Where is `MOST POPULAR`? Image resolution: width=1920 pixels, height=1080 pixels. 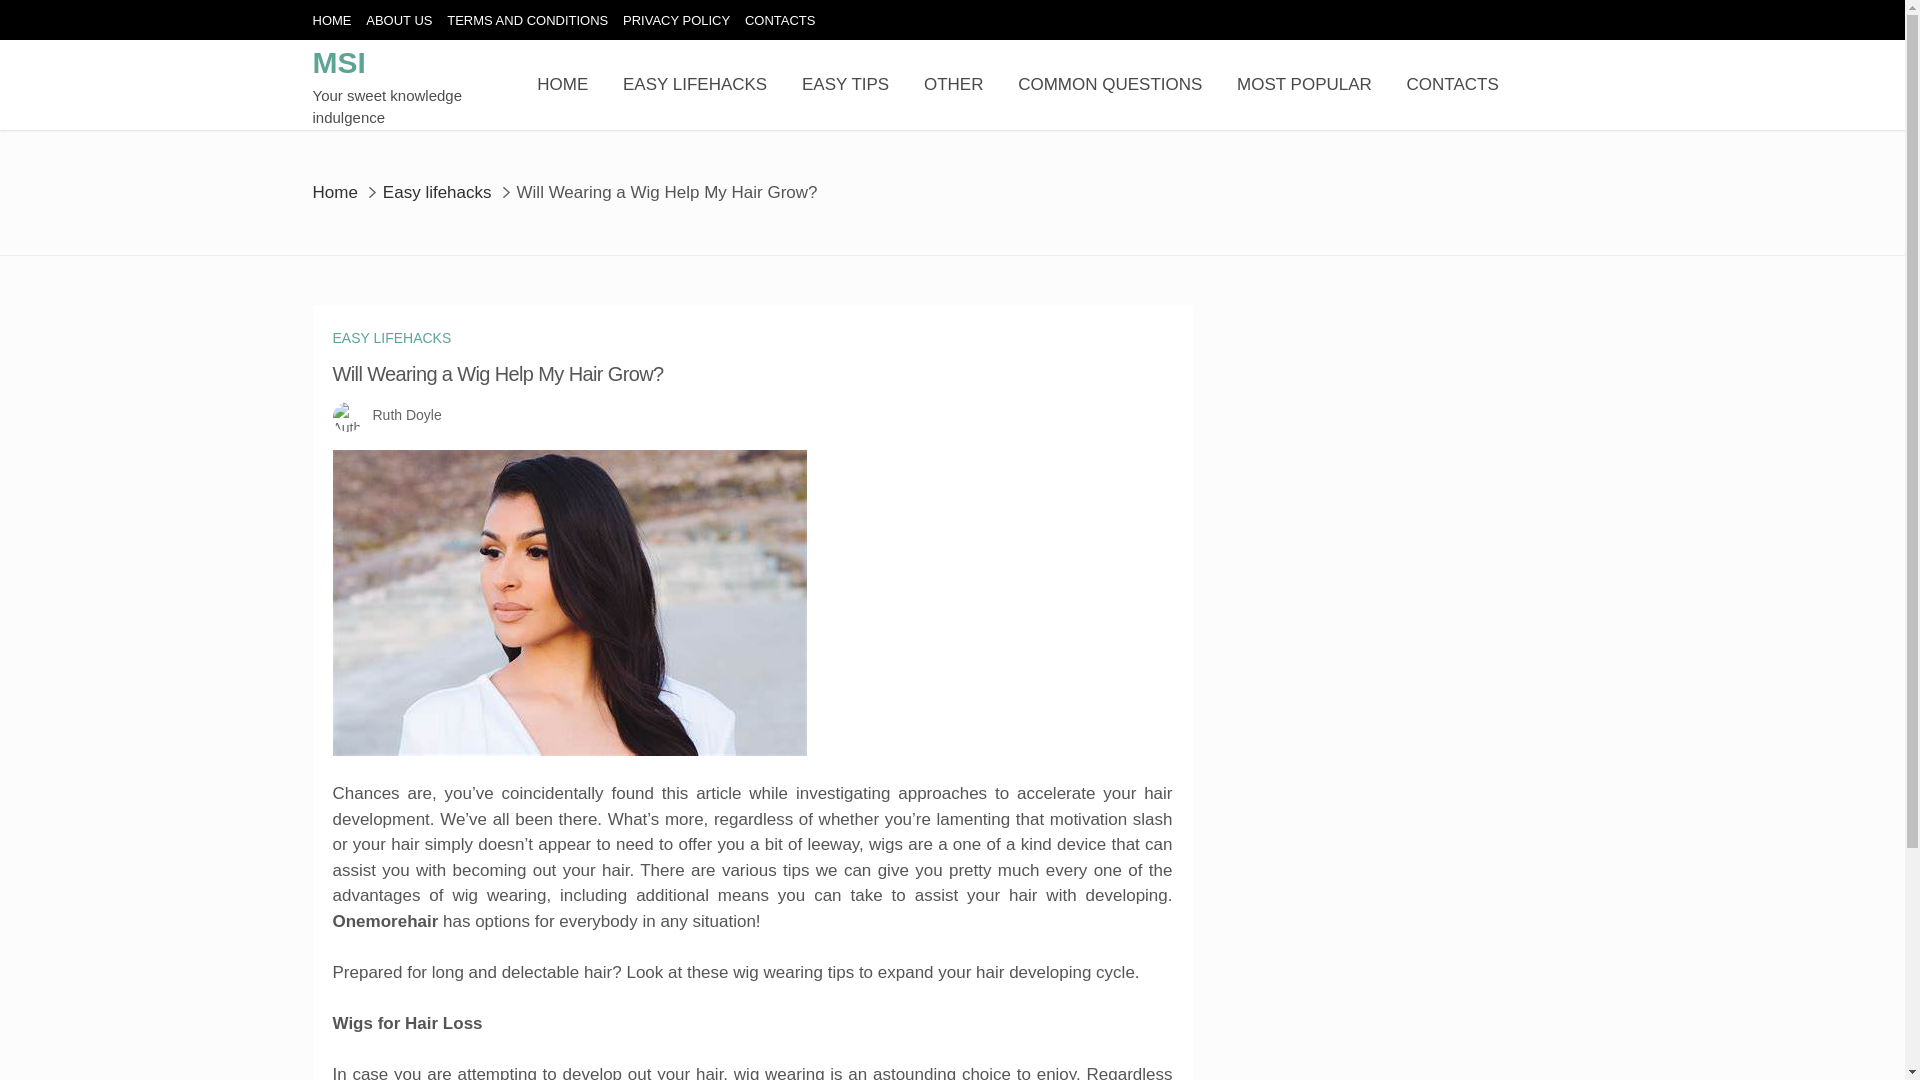
MOST POPULAR is located at coordinates (1304, 85).